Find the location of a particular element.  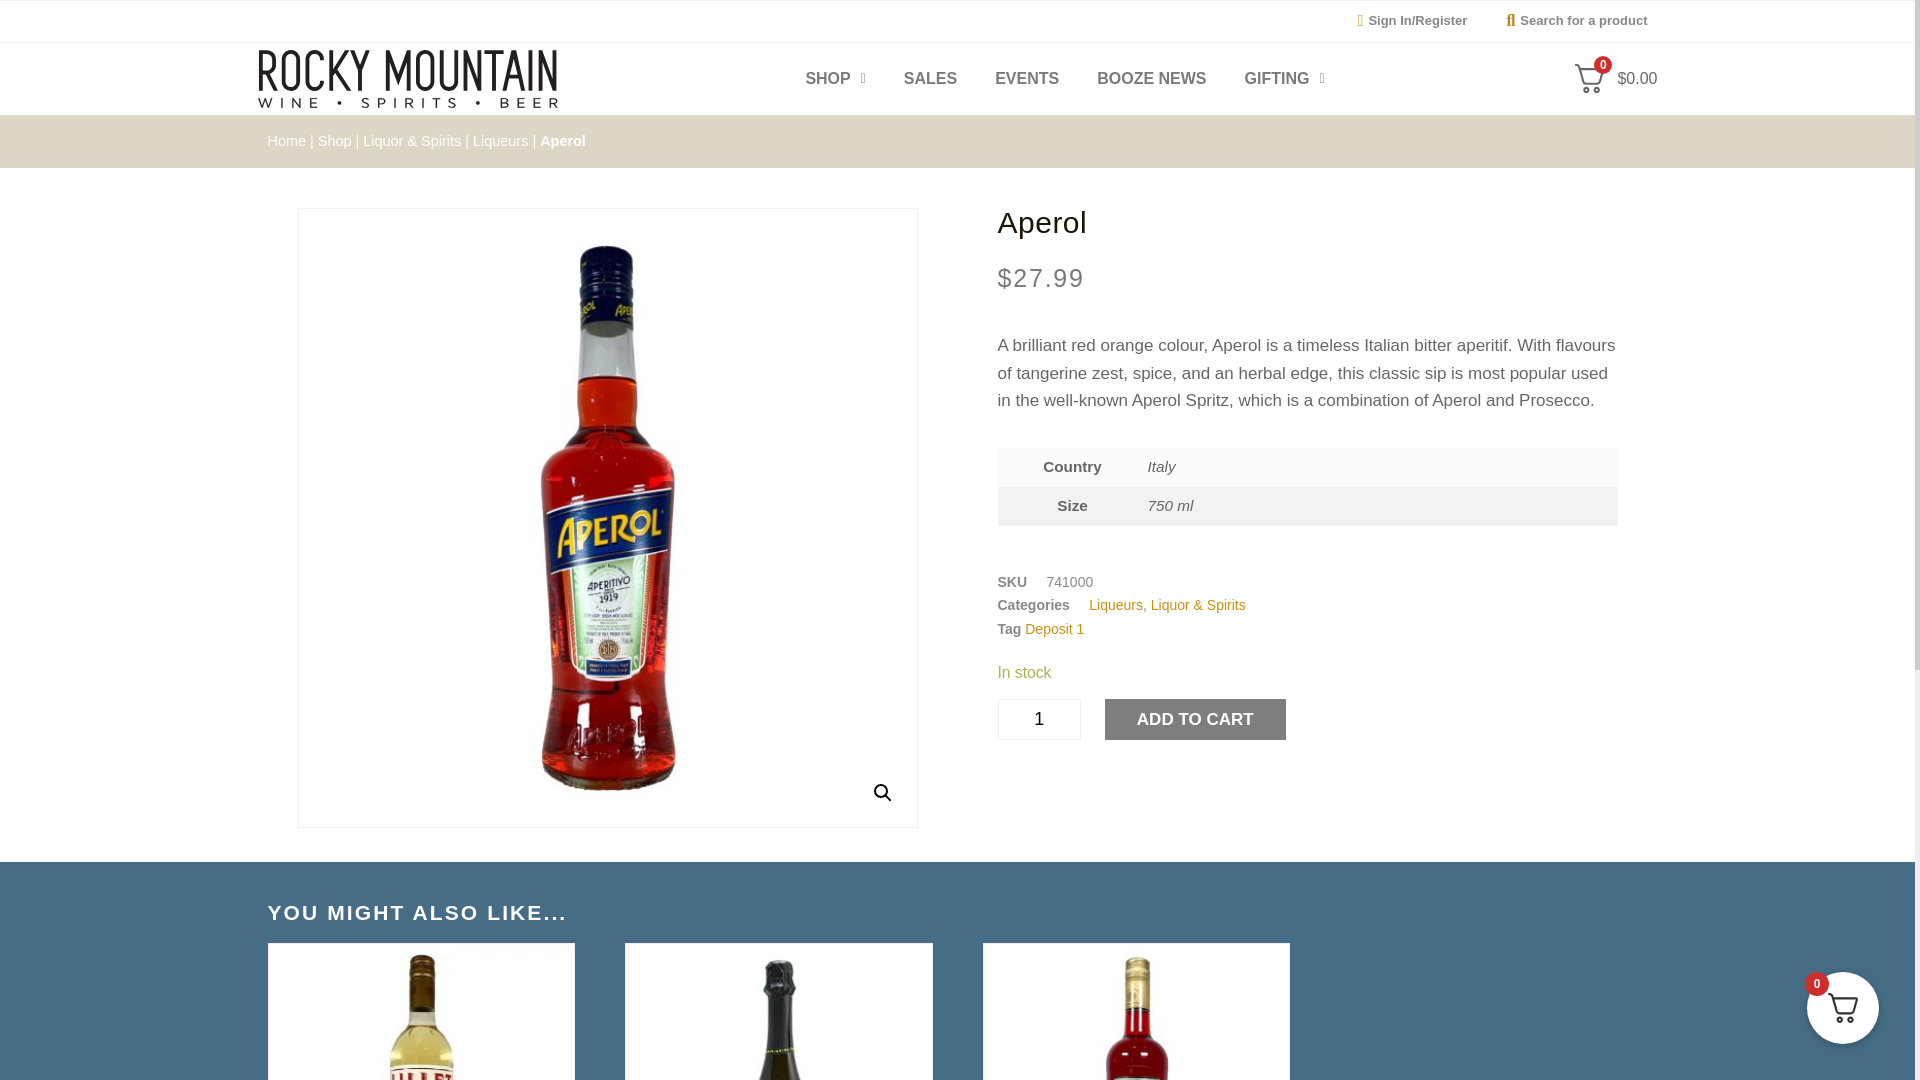

GIFTING is located at coordinates (1285, 78).